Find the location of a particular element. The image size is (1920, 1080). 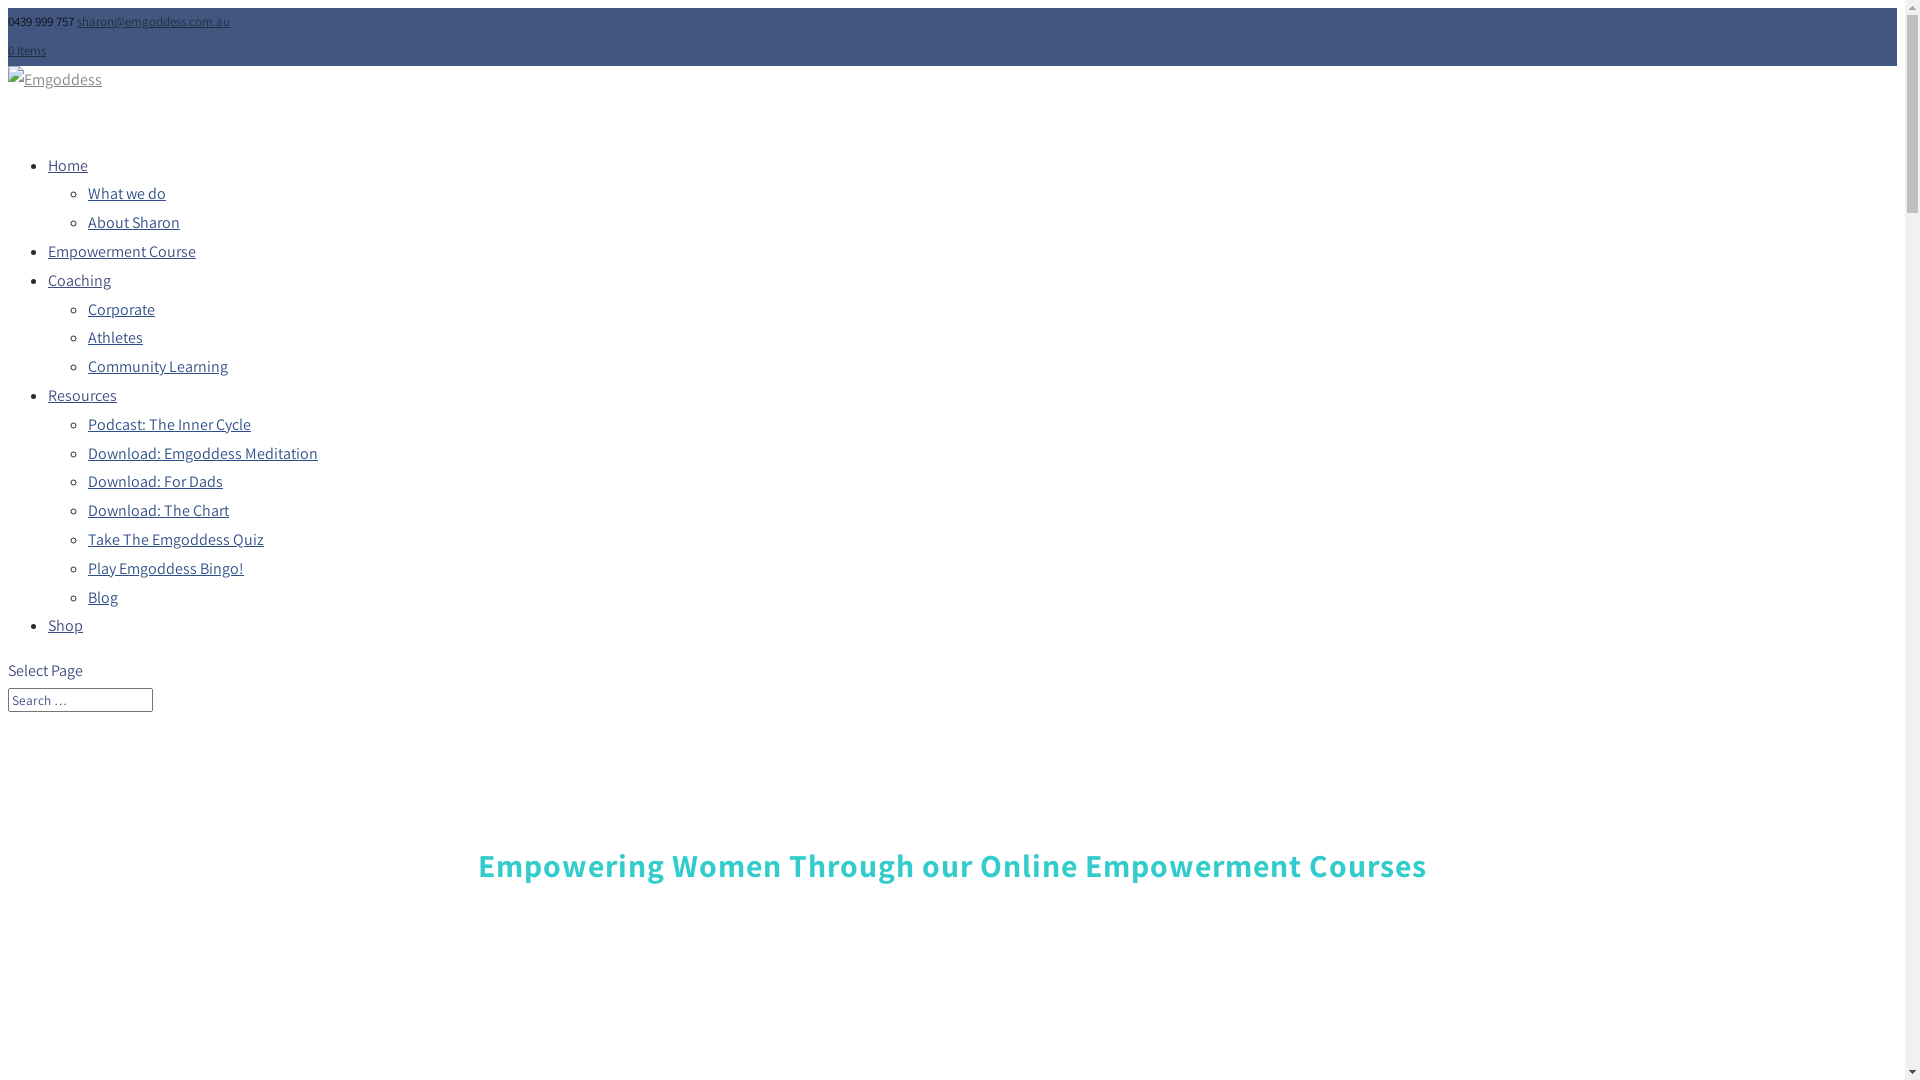

Coaching is located at coordinates (80, 287).